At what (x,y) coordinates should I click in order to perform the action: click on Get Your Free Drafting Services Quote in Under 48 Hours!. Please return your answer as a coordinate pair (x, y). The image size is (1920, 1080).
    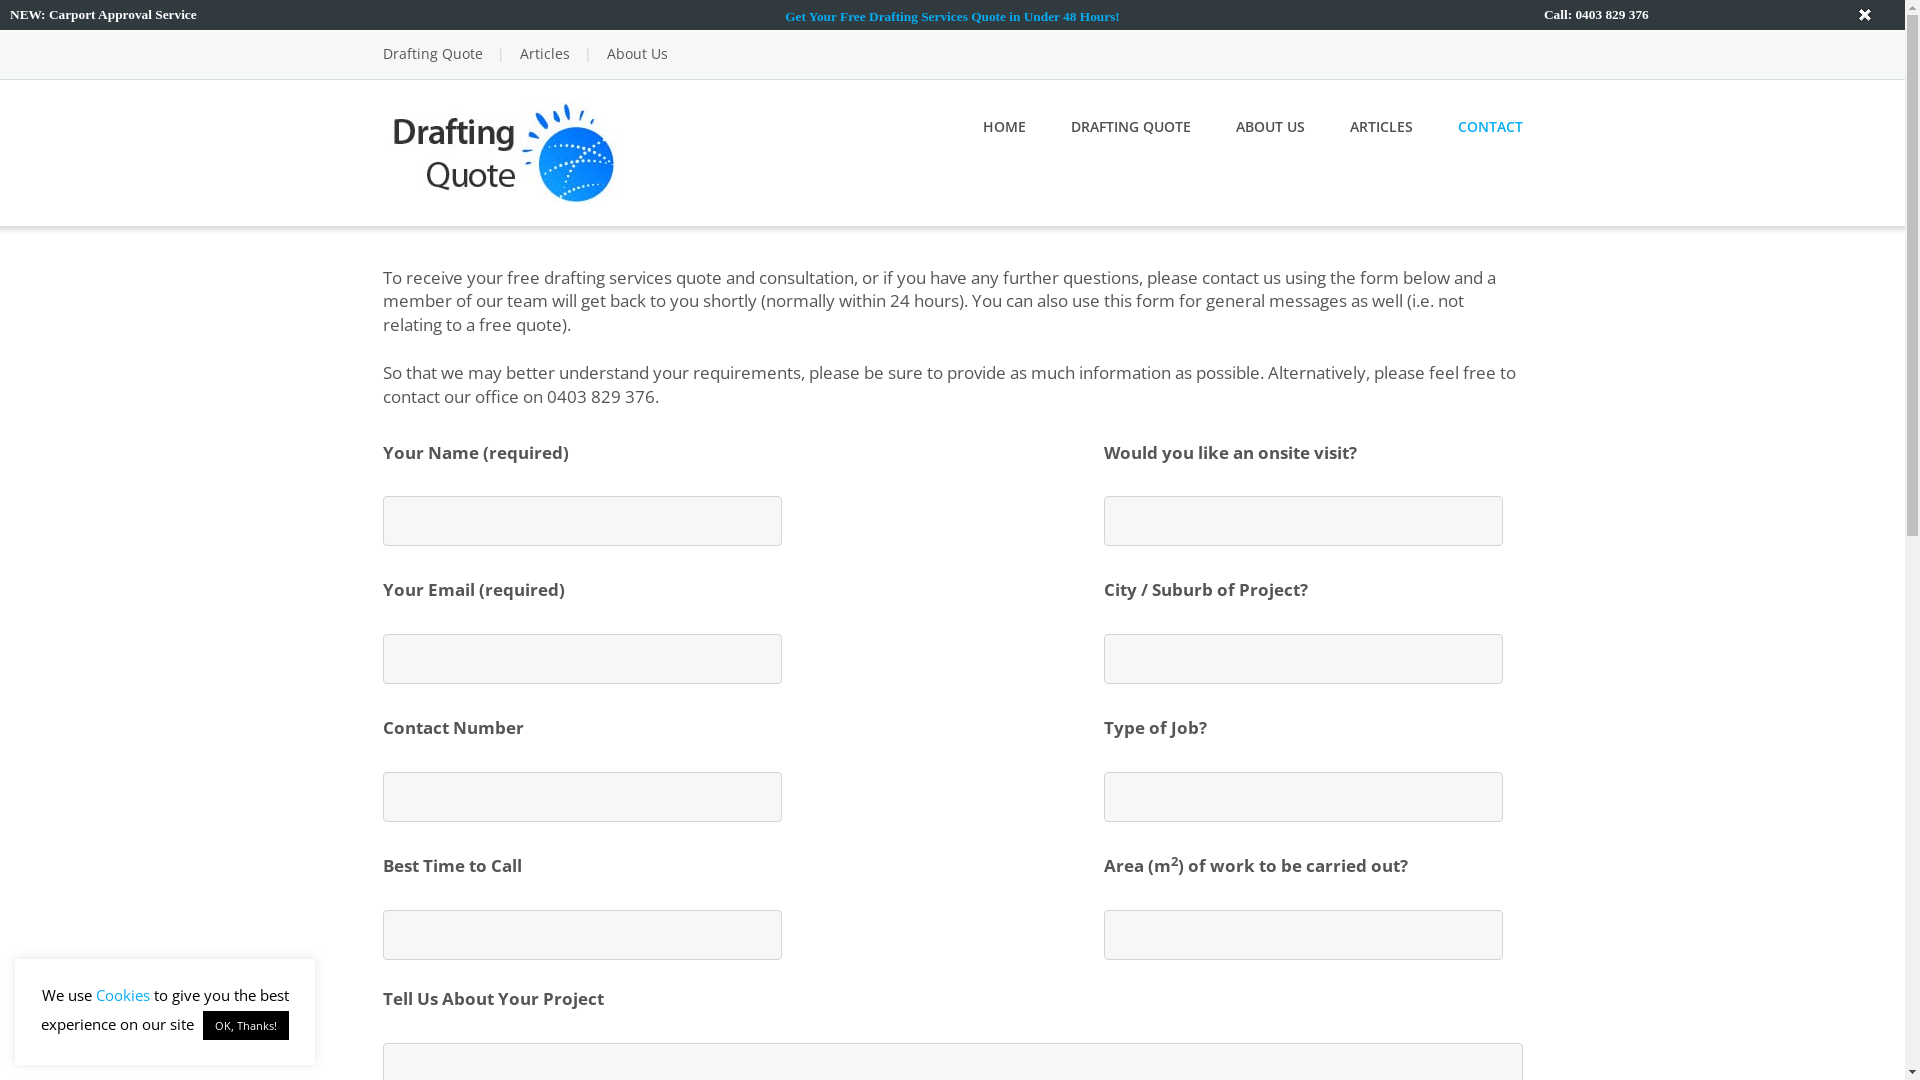
    Looking at the image, I should click on (952, 16).